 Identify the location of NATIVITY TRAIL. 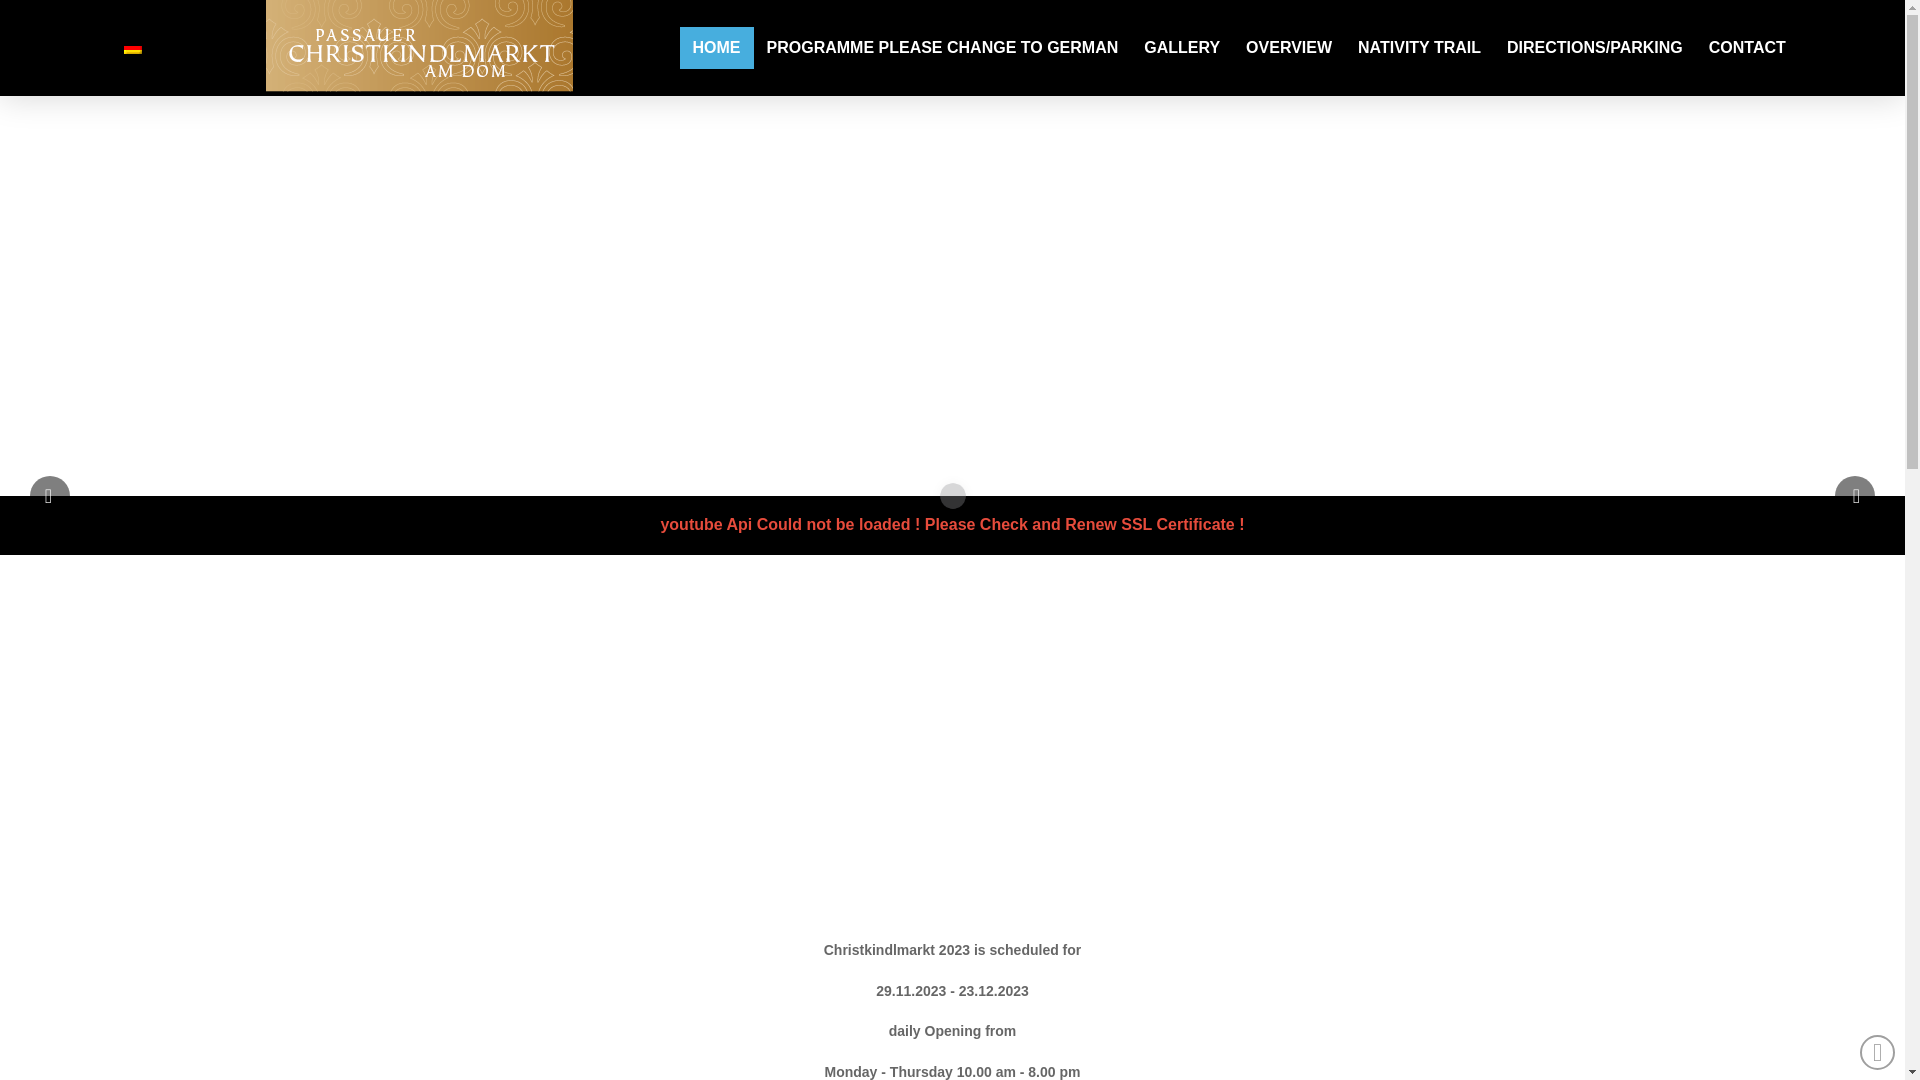
(1419, 48).